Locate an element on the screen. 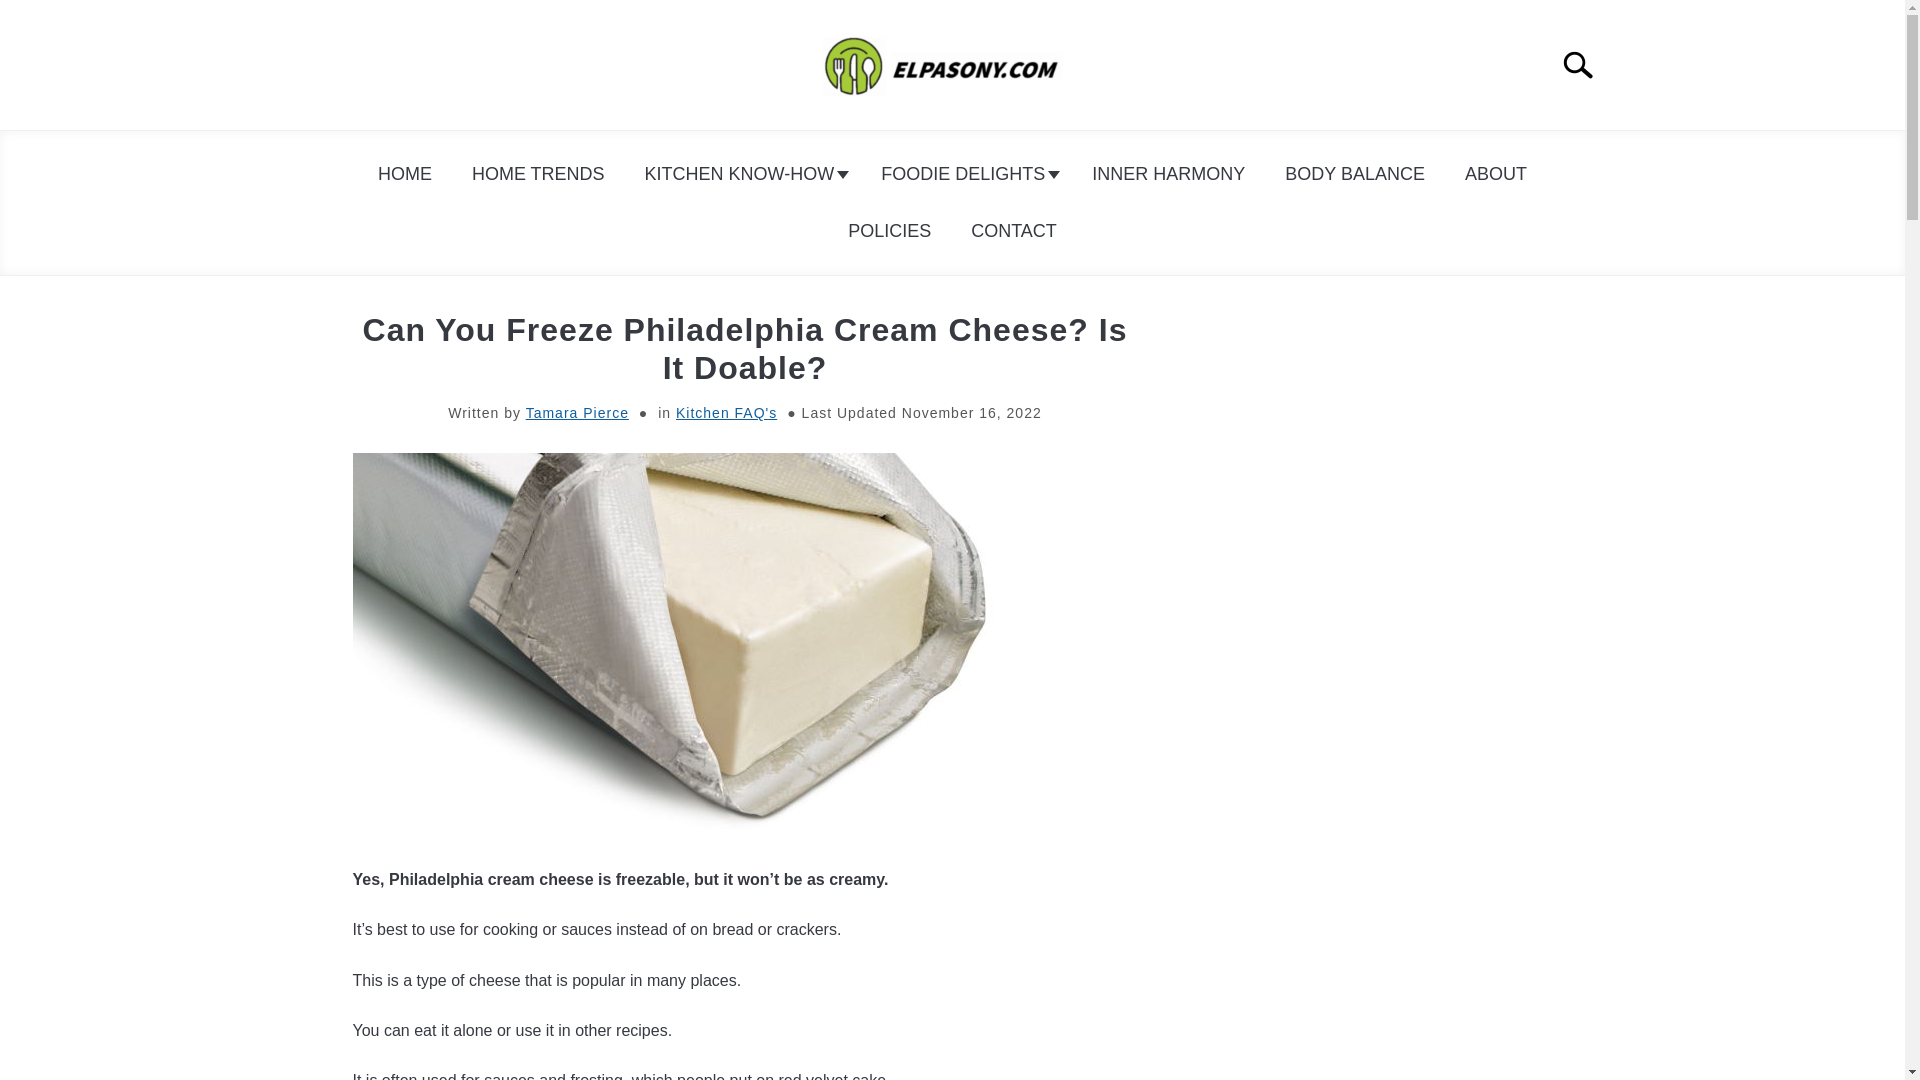 The width and height of the screenshot is (1920, 1080). POLICIES is located at coordinates (888, 231).